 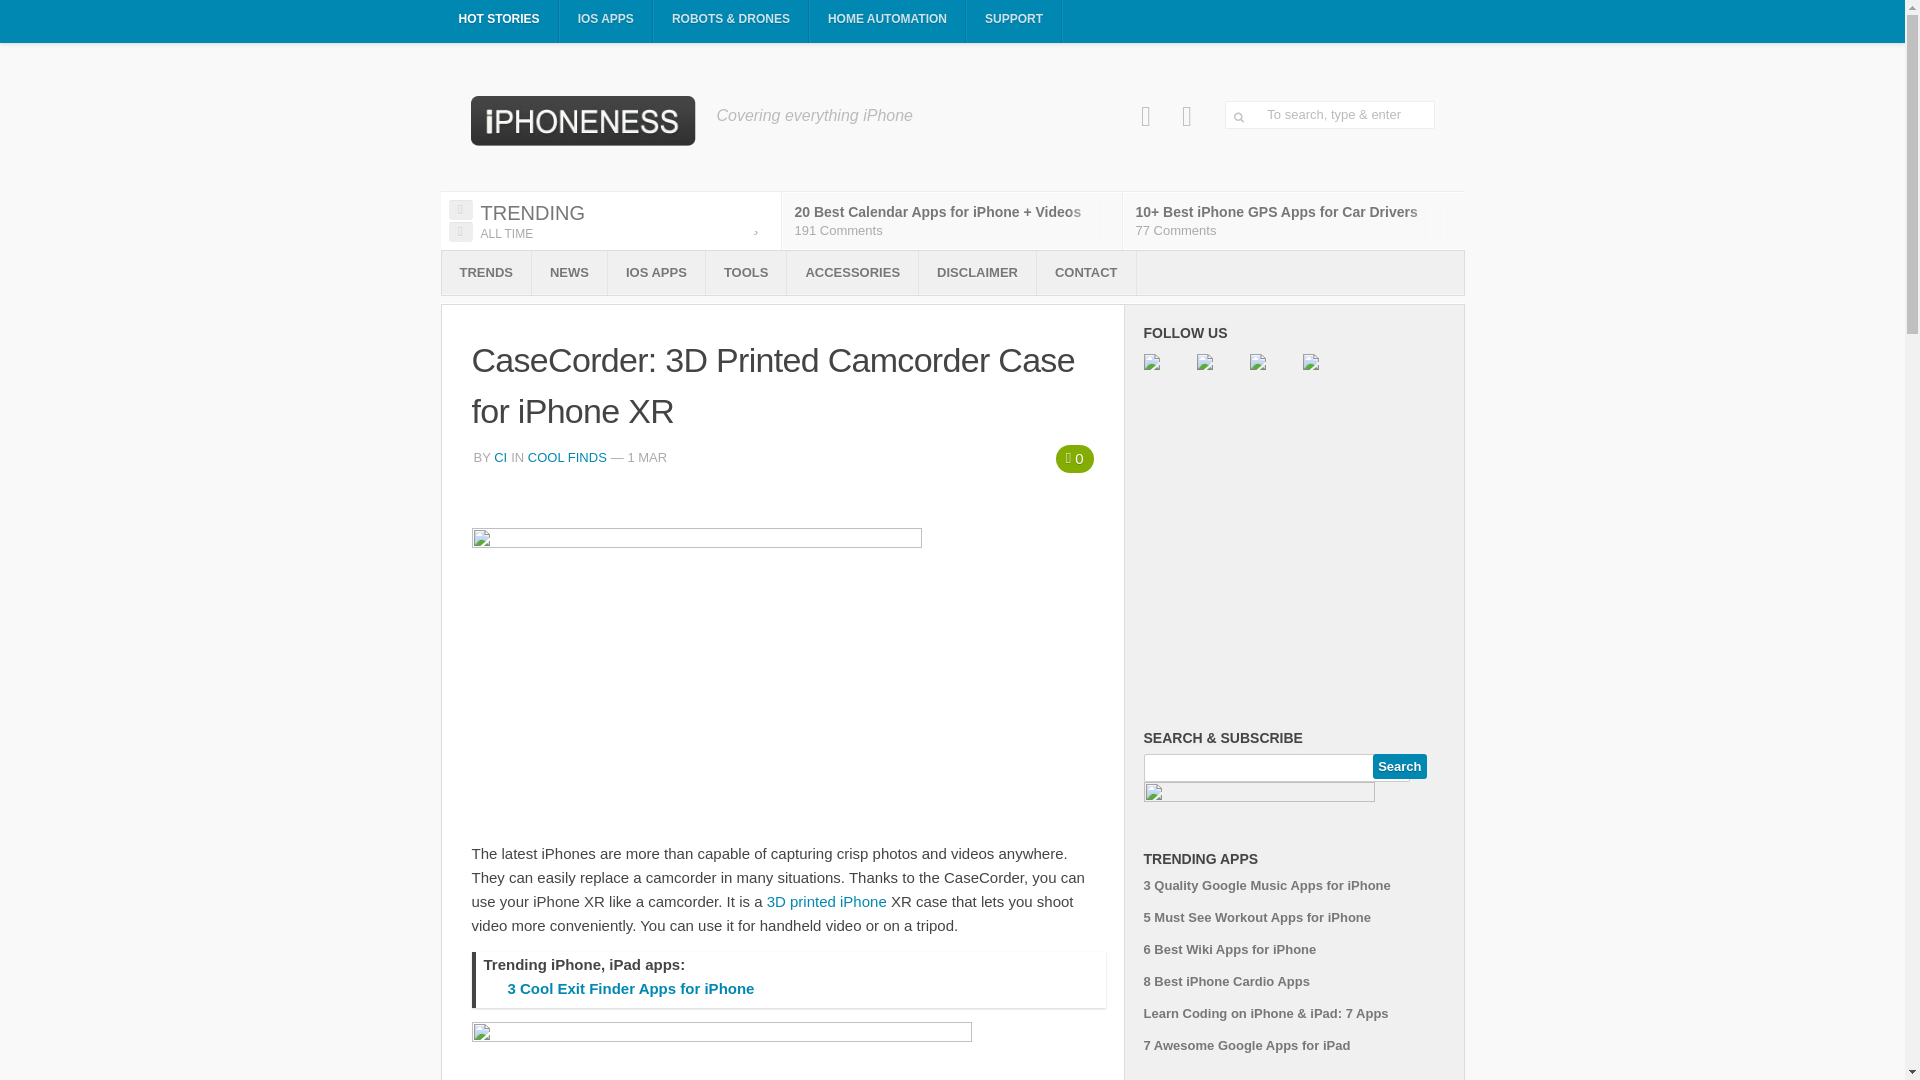 I want to click on Search, so click(x=1399, y=766).